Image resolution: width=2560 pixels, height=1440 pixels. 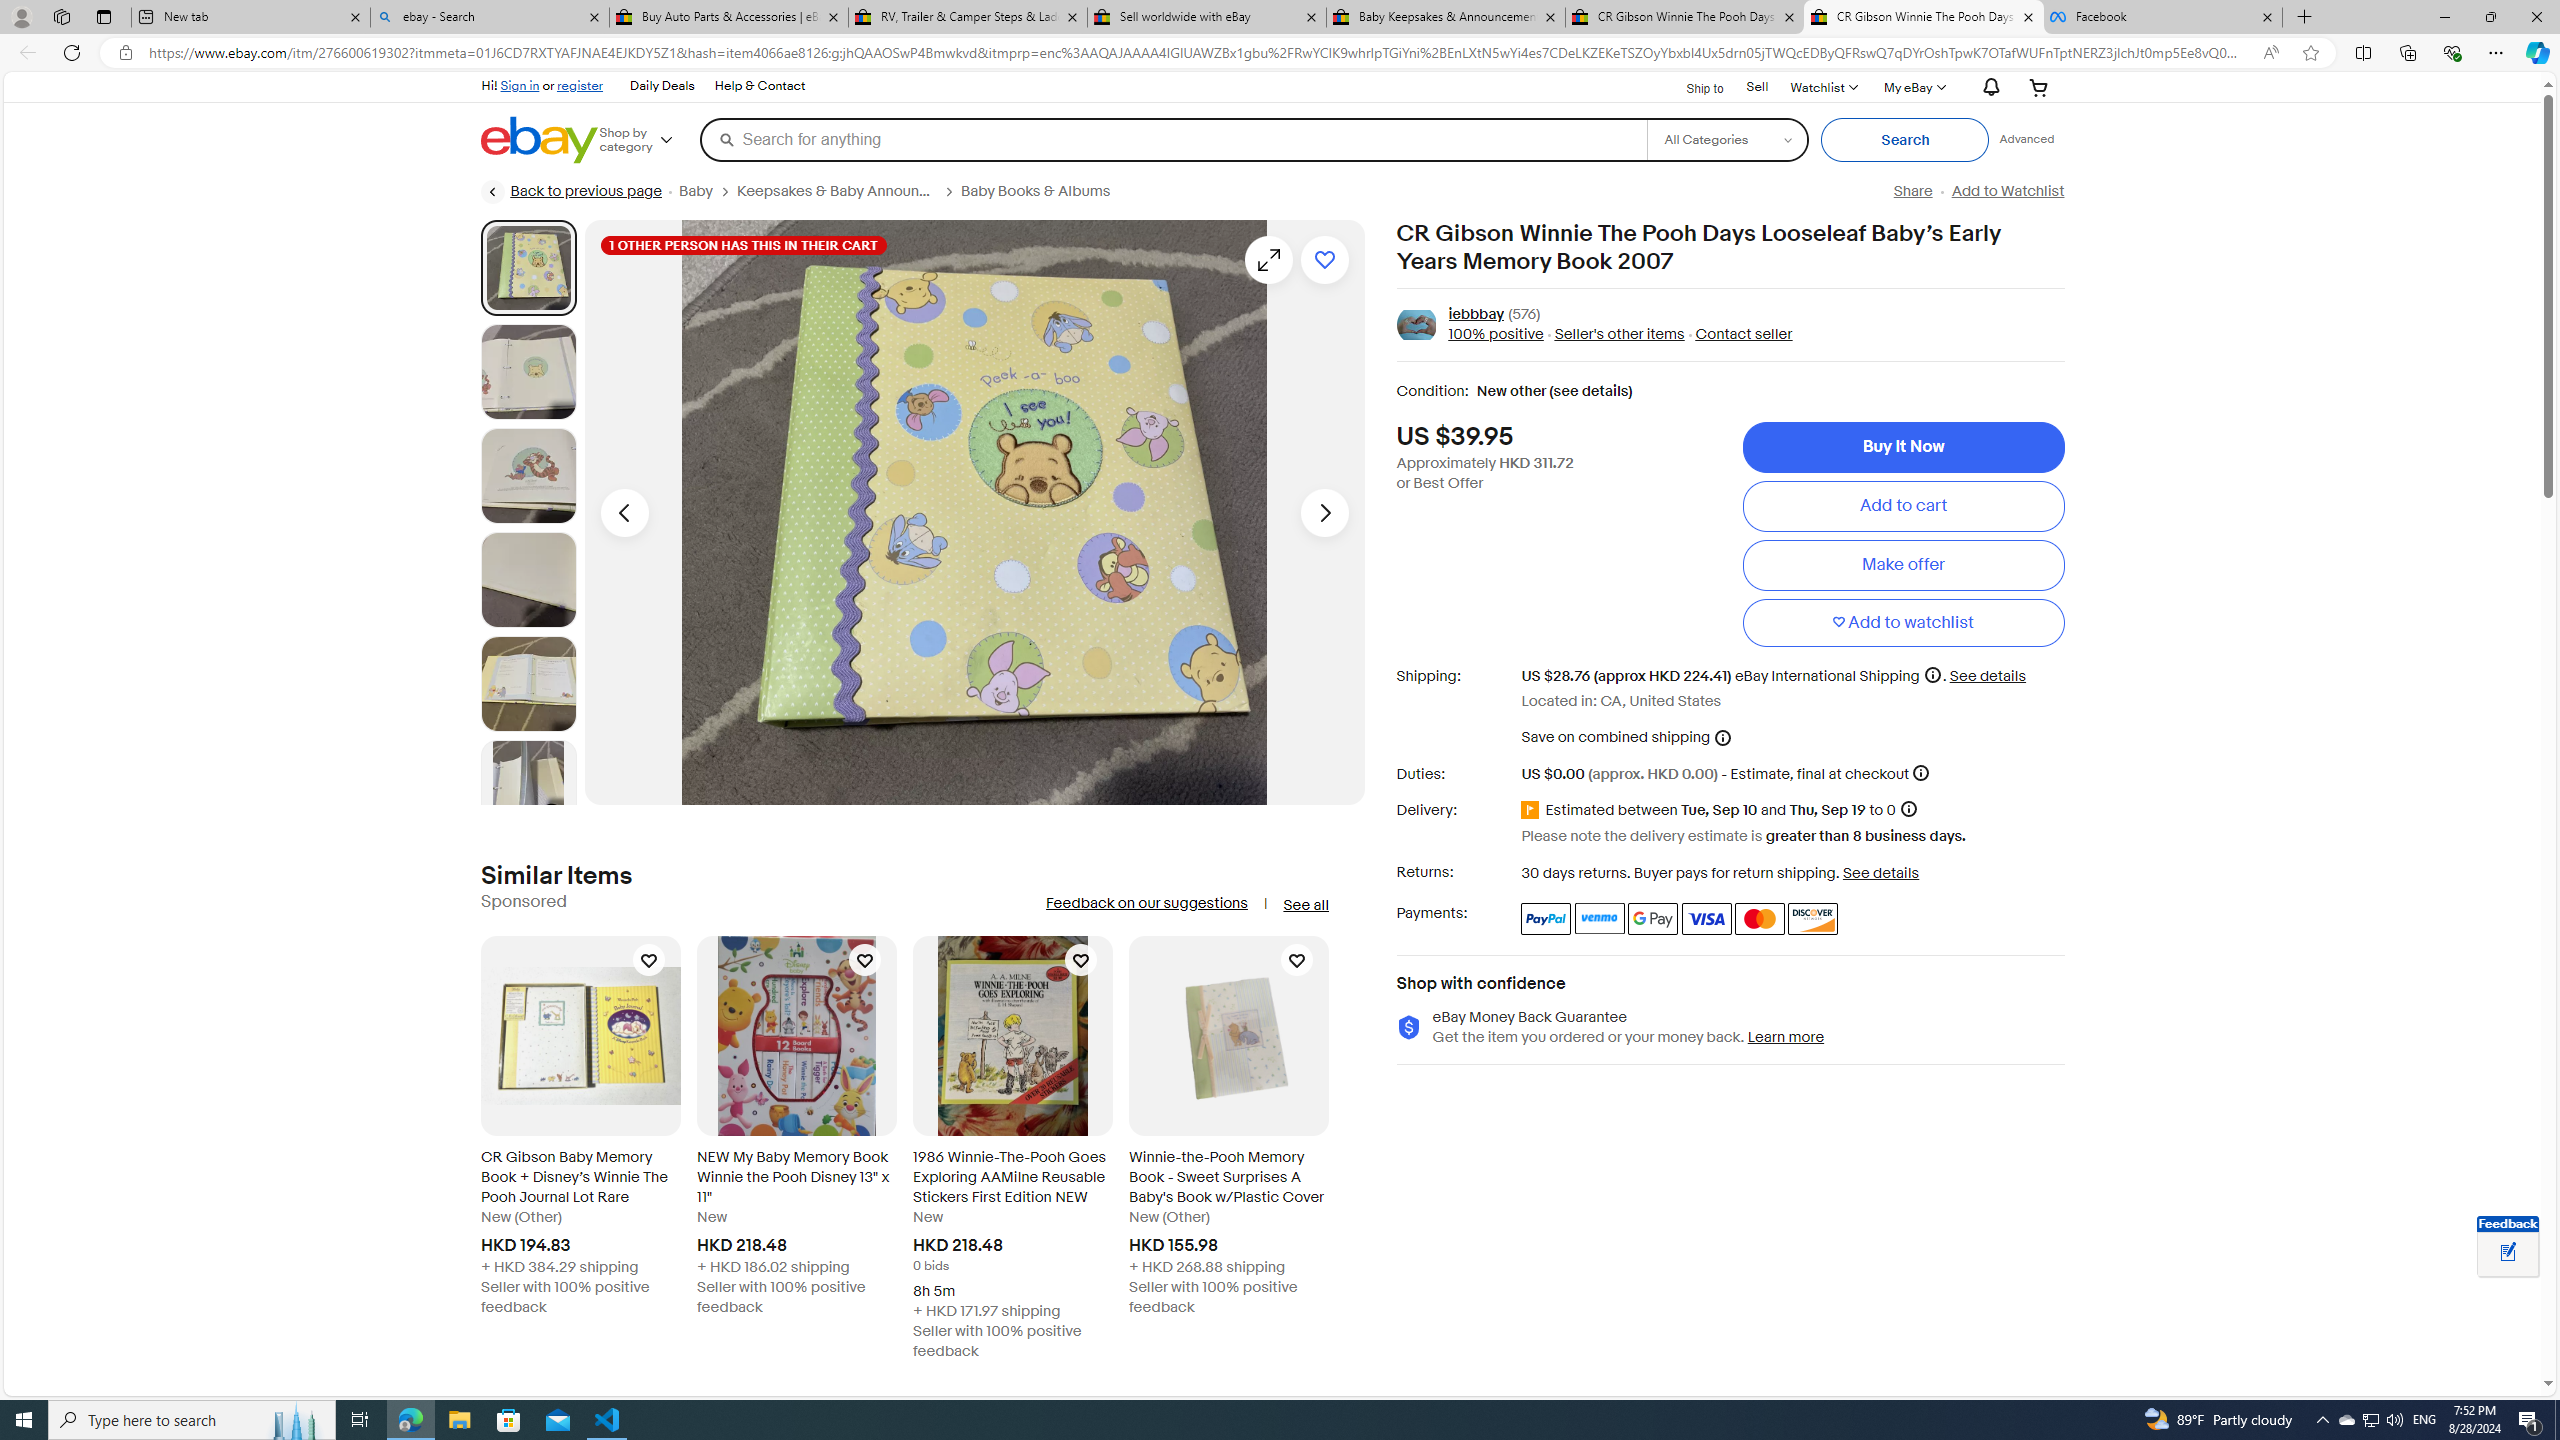 What do you see at coordinates (1600, 918) in the screenshot?
I see `Venmo` at bounding box center [1600, 918].